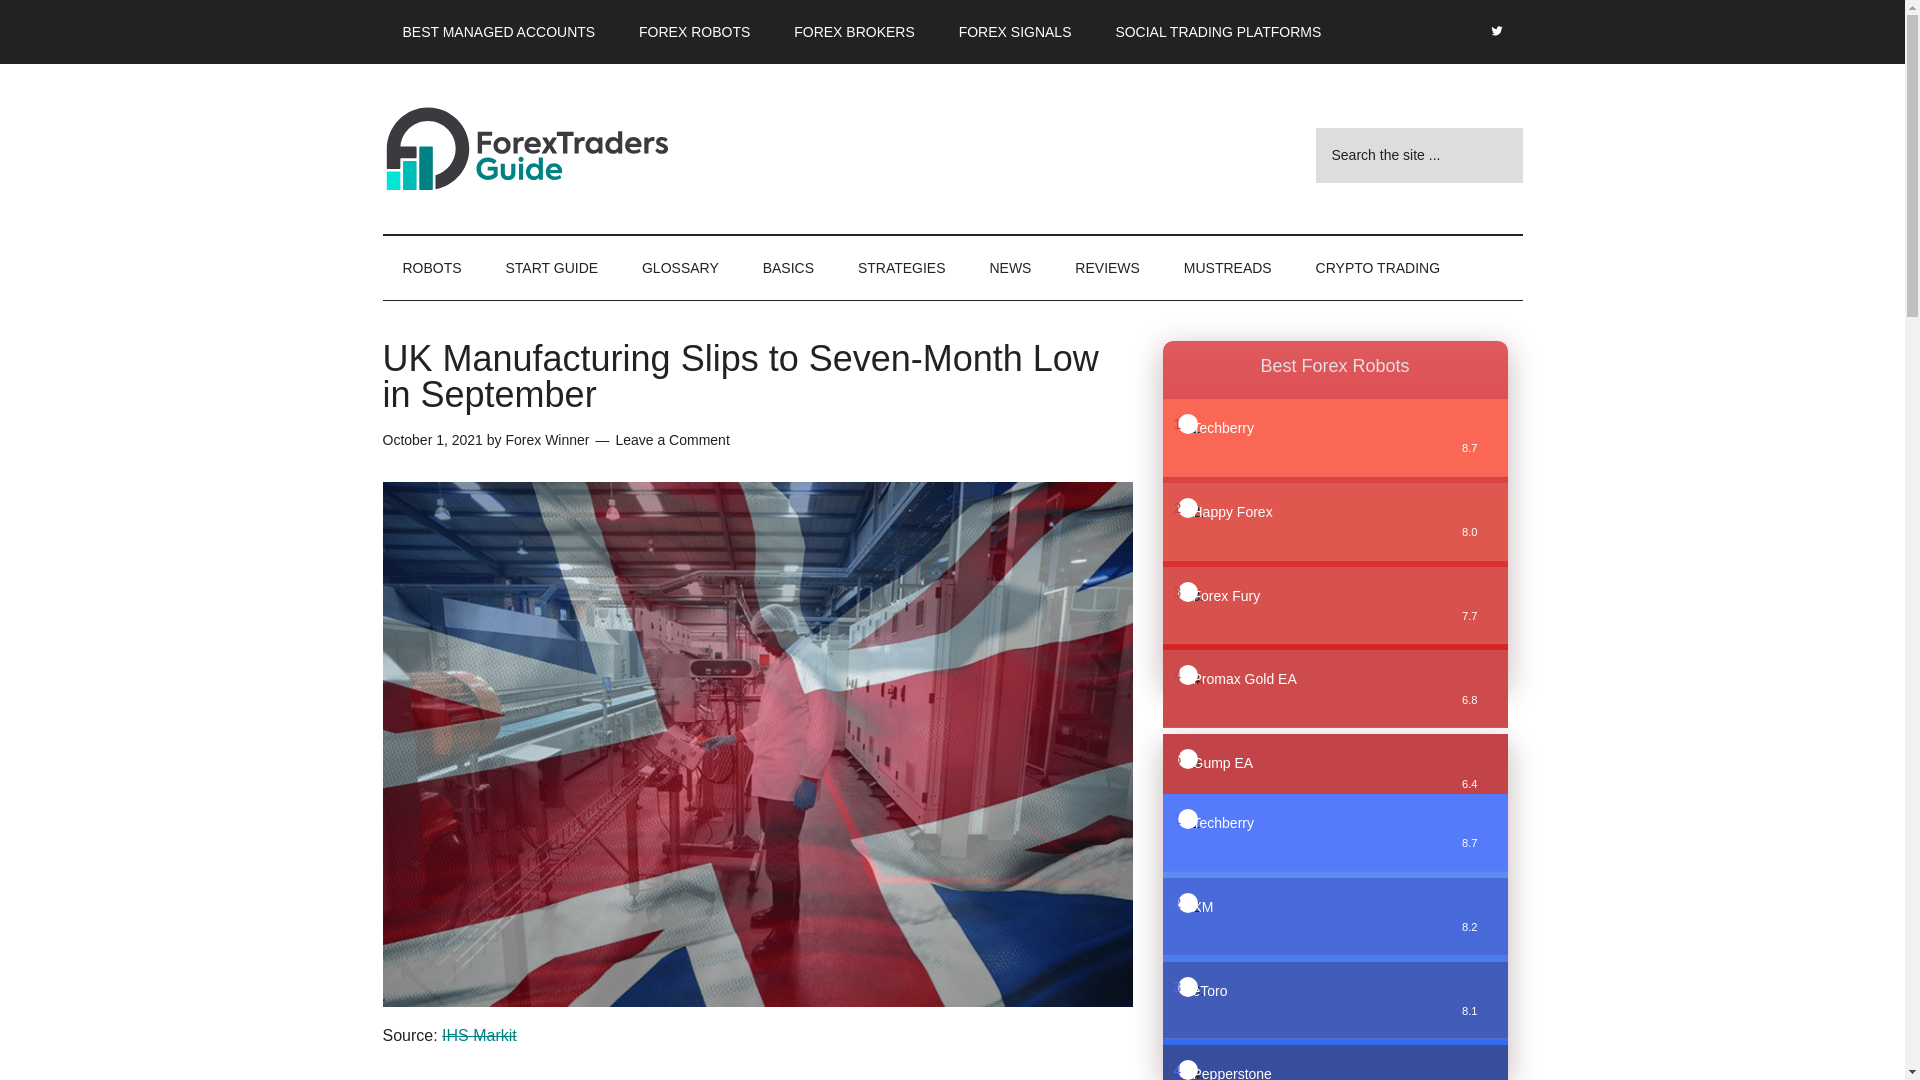 This screenshot has width=1920, height=1080. I want to click on MUSTREADS, so click(1228, 268).